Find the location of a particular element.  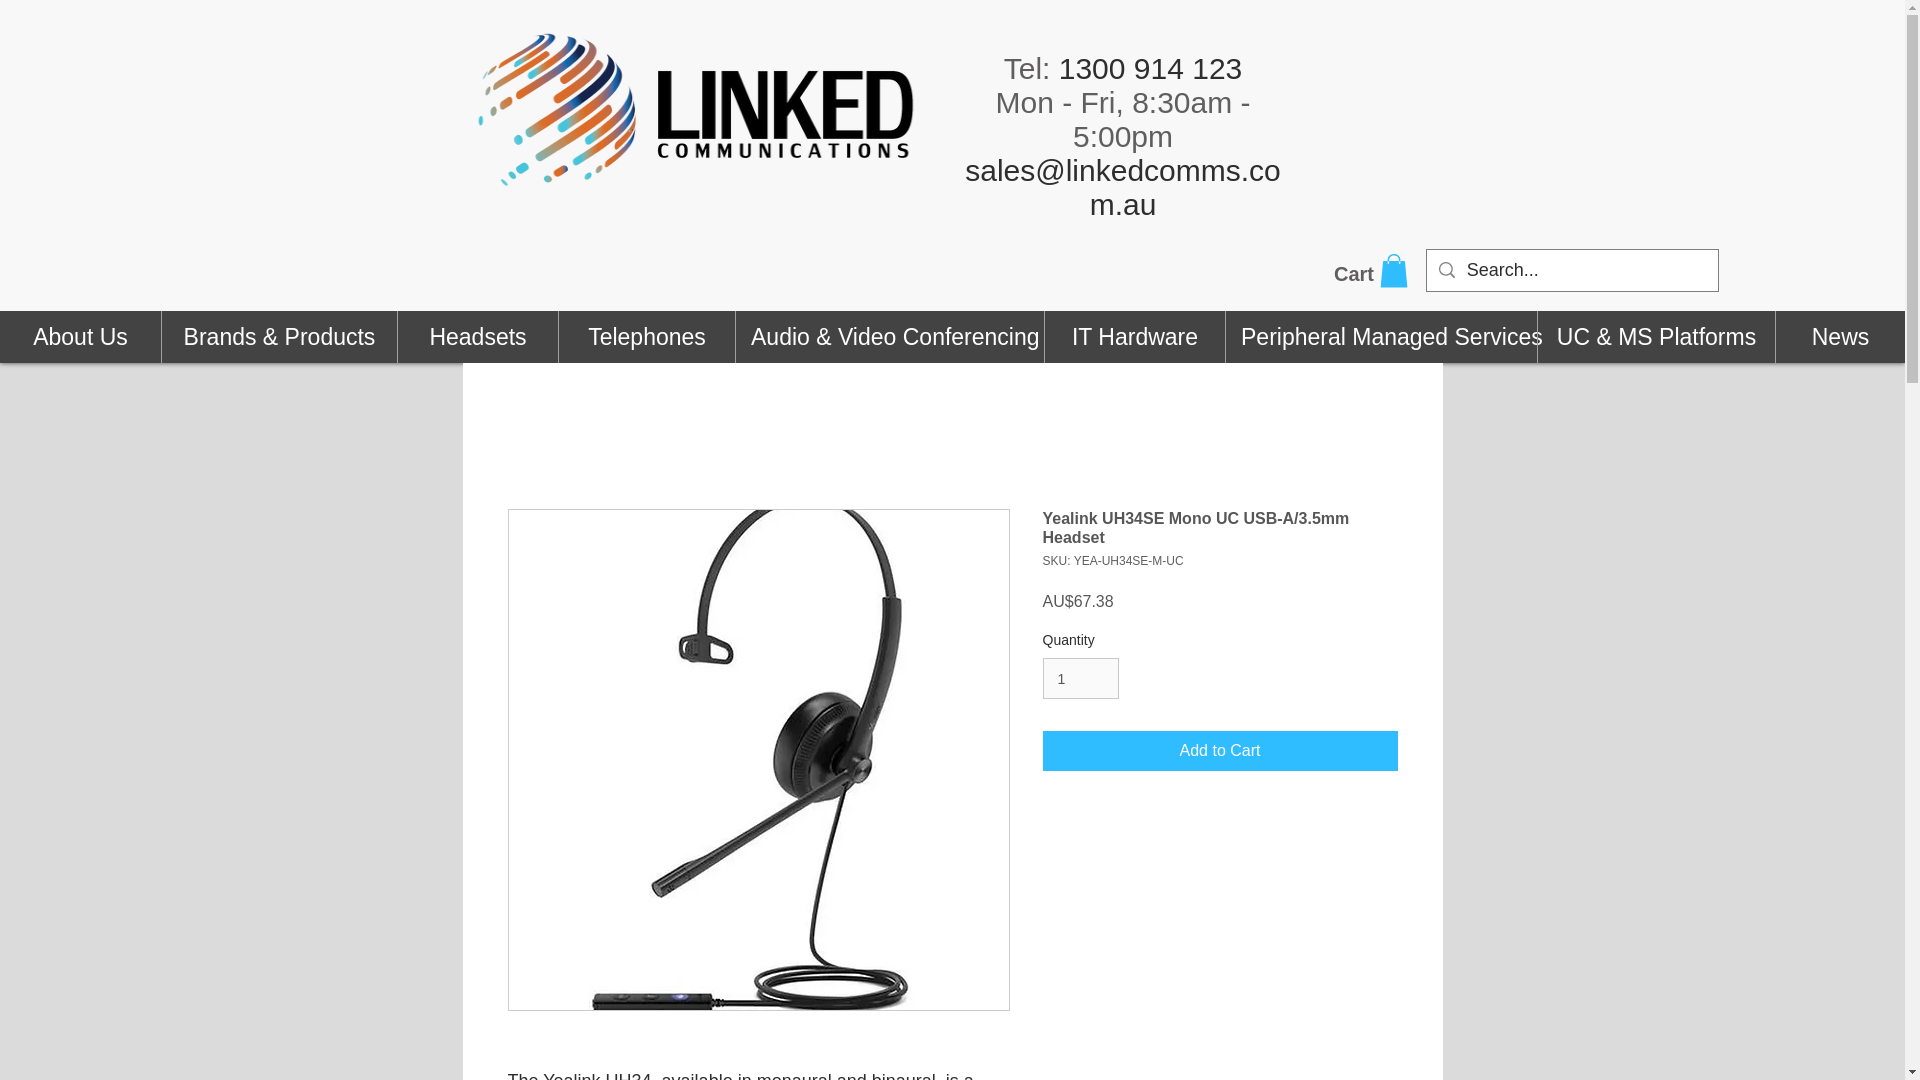

Headsets is located at coordinates (478, 336).